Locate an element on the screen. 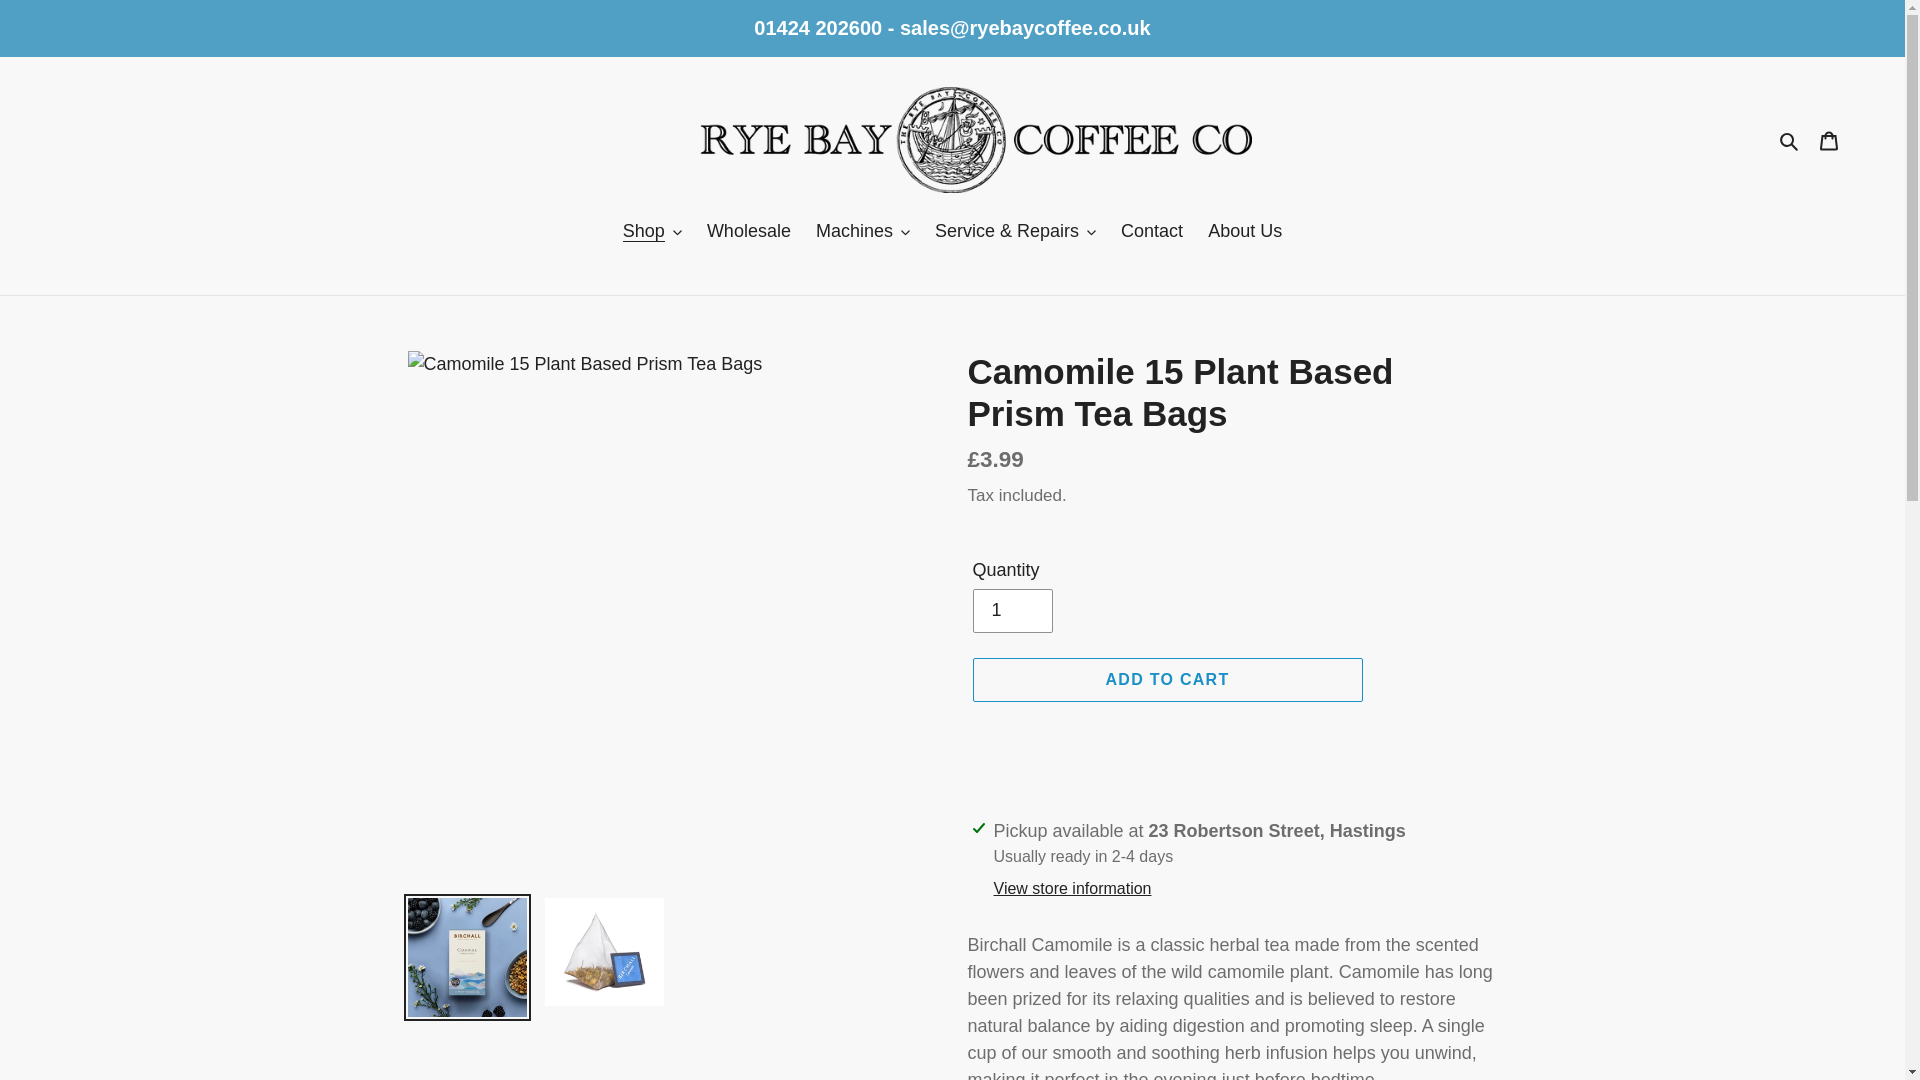 Image resolution: width=1920 pixels, height=1080 pixels. Cart is located at coordinates (1829, 139).